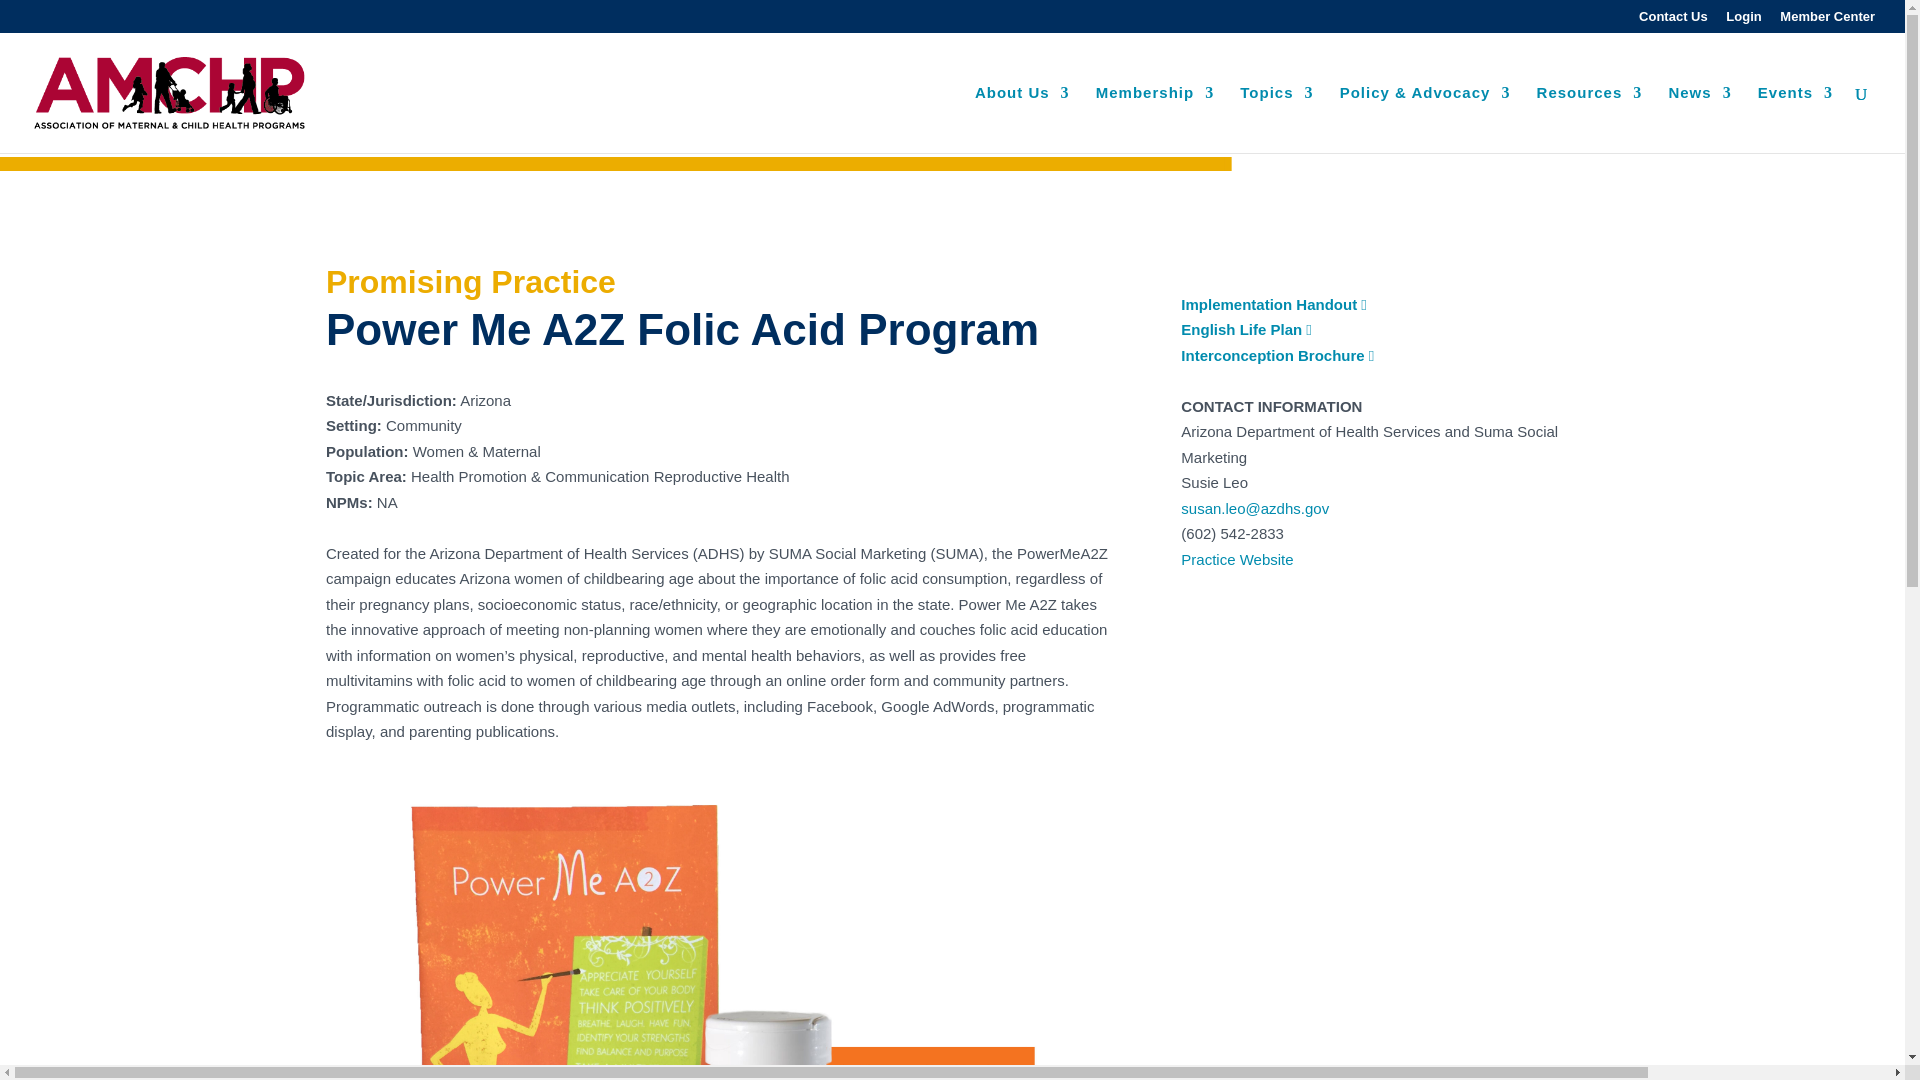 This screenshot has height=1080, width=1920. I want to click on About Us, so click(1022, 120).